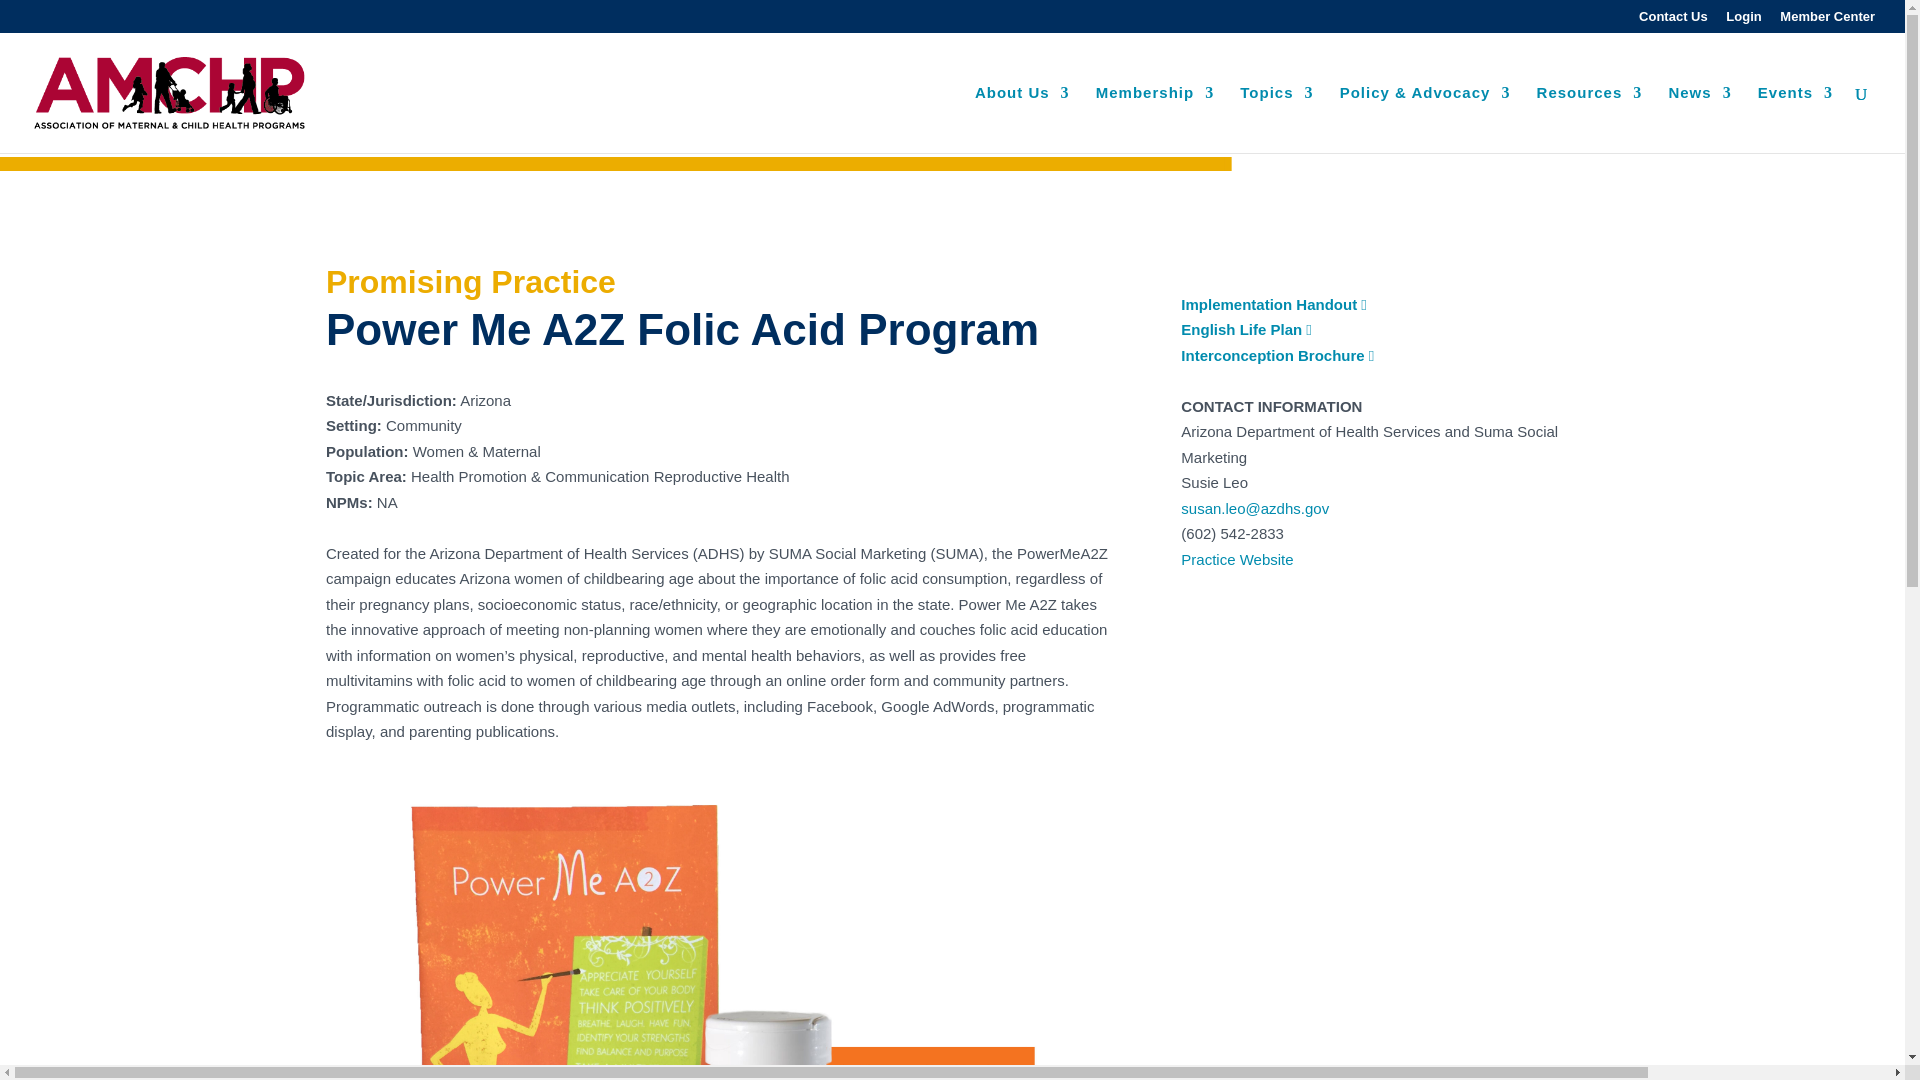 This screenshot has height=1080, width=1920. I want to click on About Us, so click(1022, 120).